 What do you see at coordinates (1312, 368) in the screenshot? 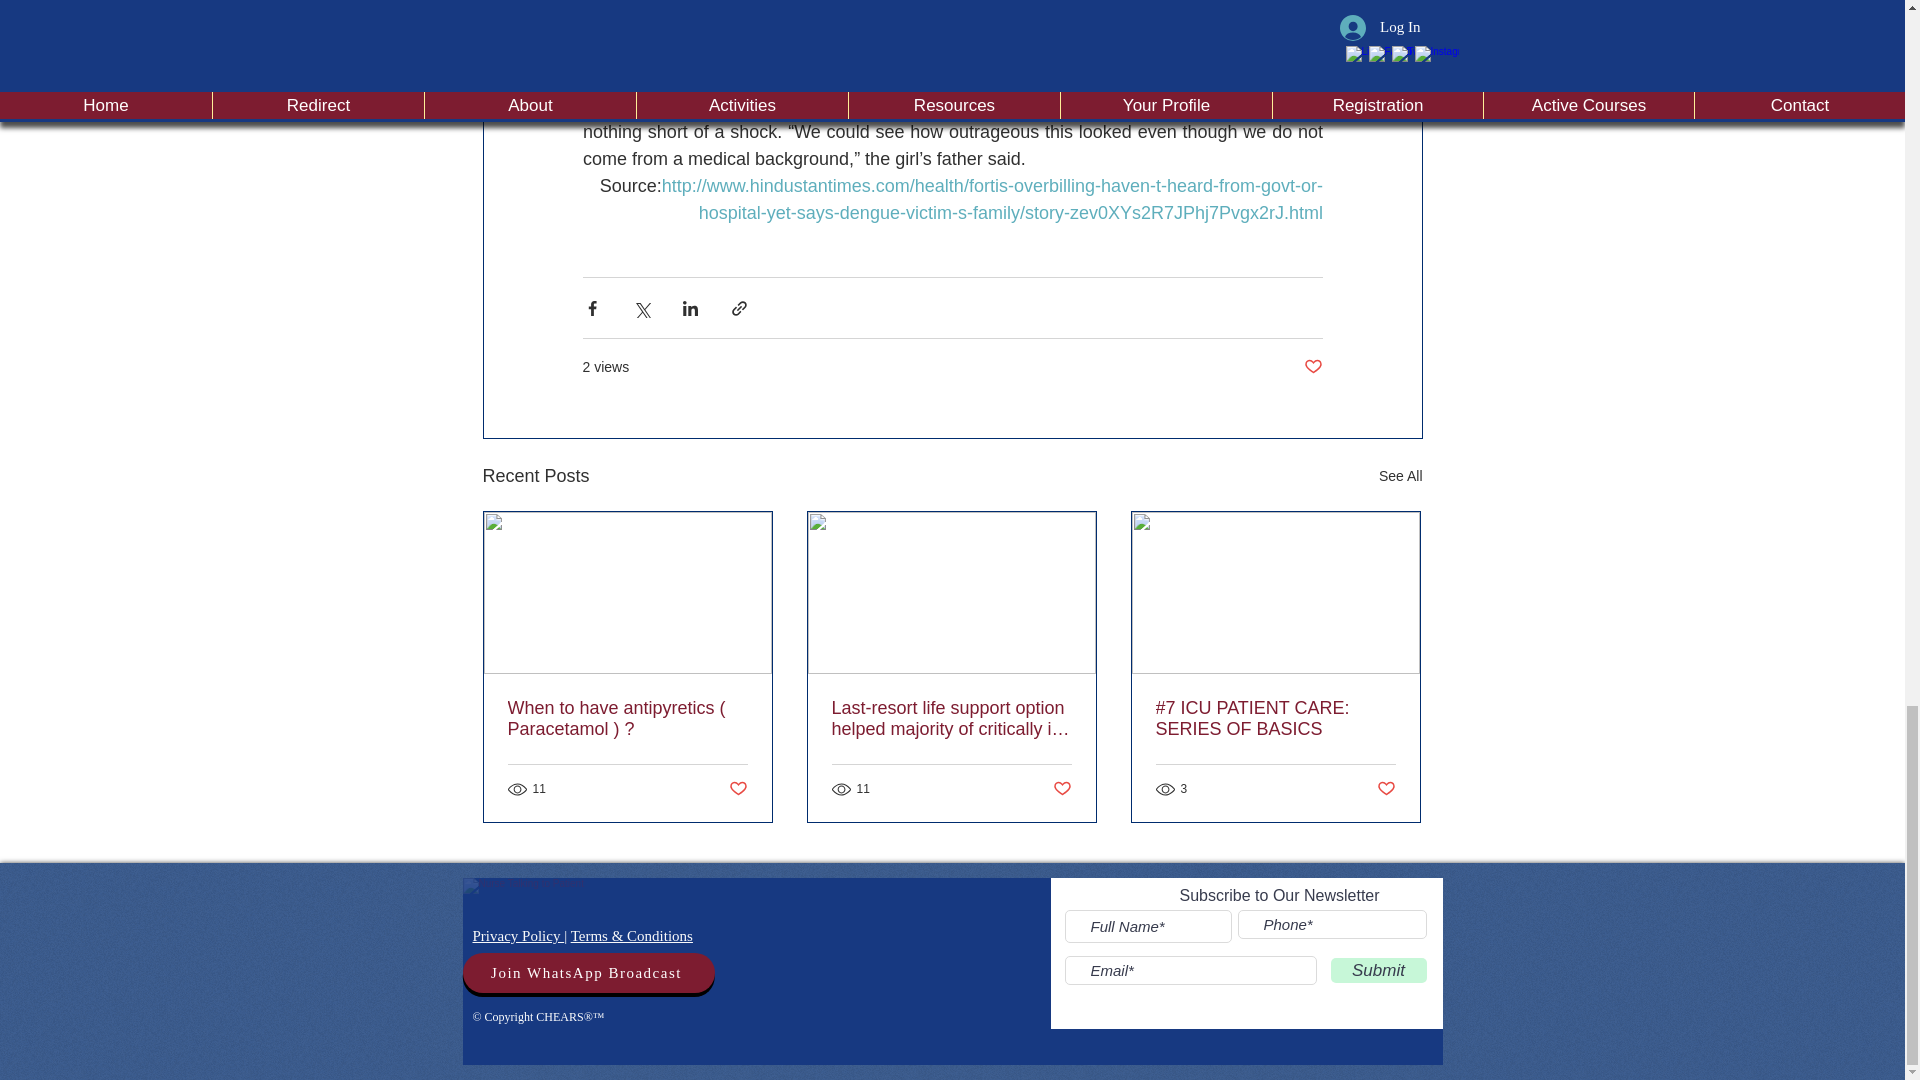
I see `Post not marked as liked` at bounding box center [1312, 368].